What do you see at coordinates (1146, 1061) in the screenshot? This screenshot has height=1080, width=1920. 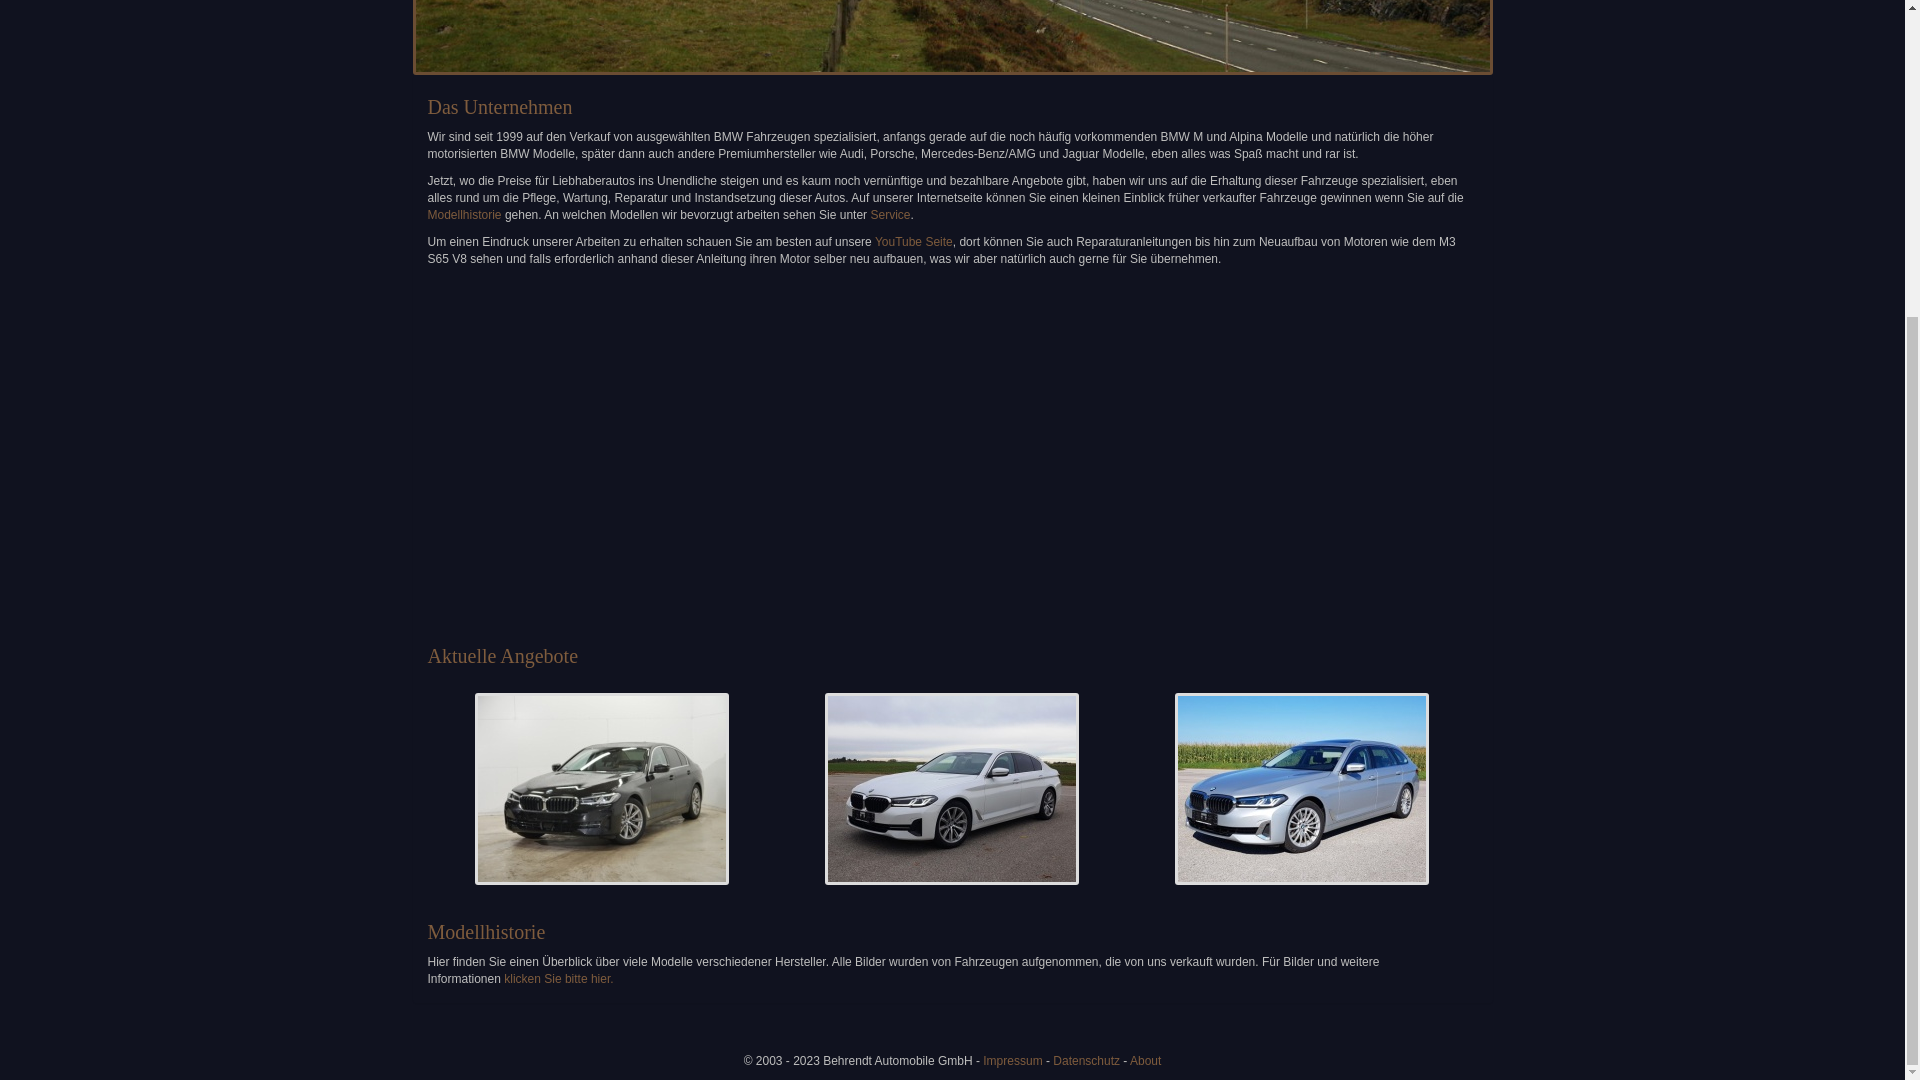 I see `About` at bounding box center [1146, 1061].